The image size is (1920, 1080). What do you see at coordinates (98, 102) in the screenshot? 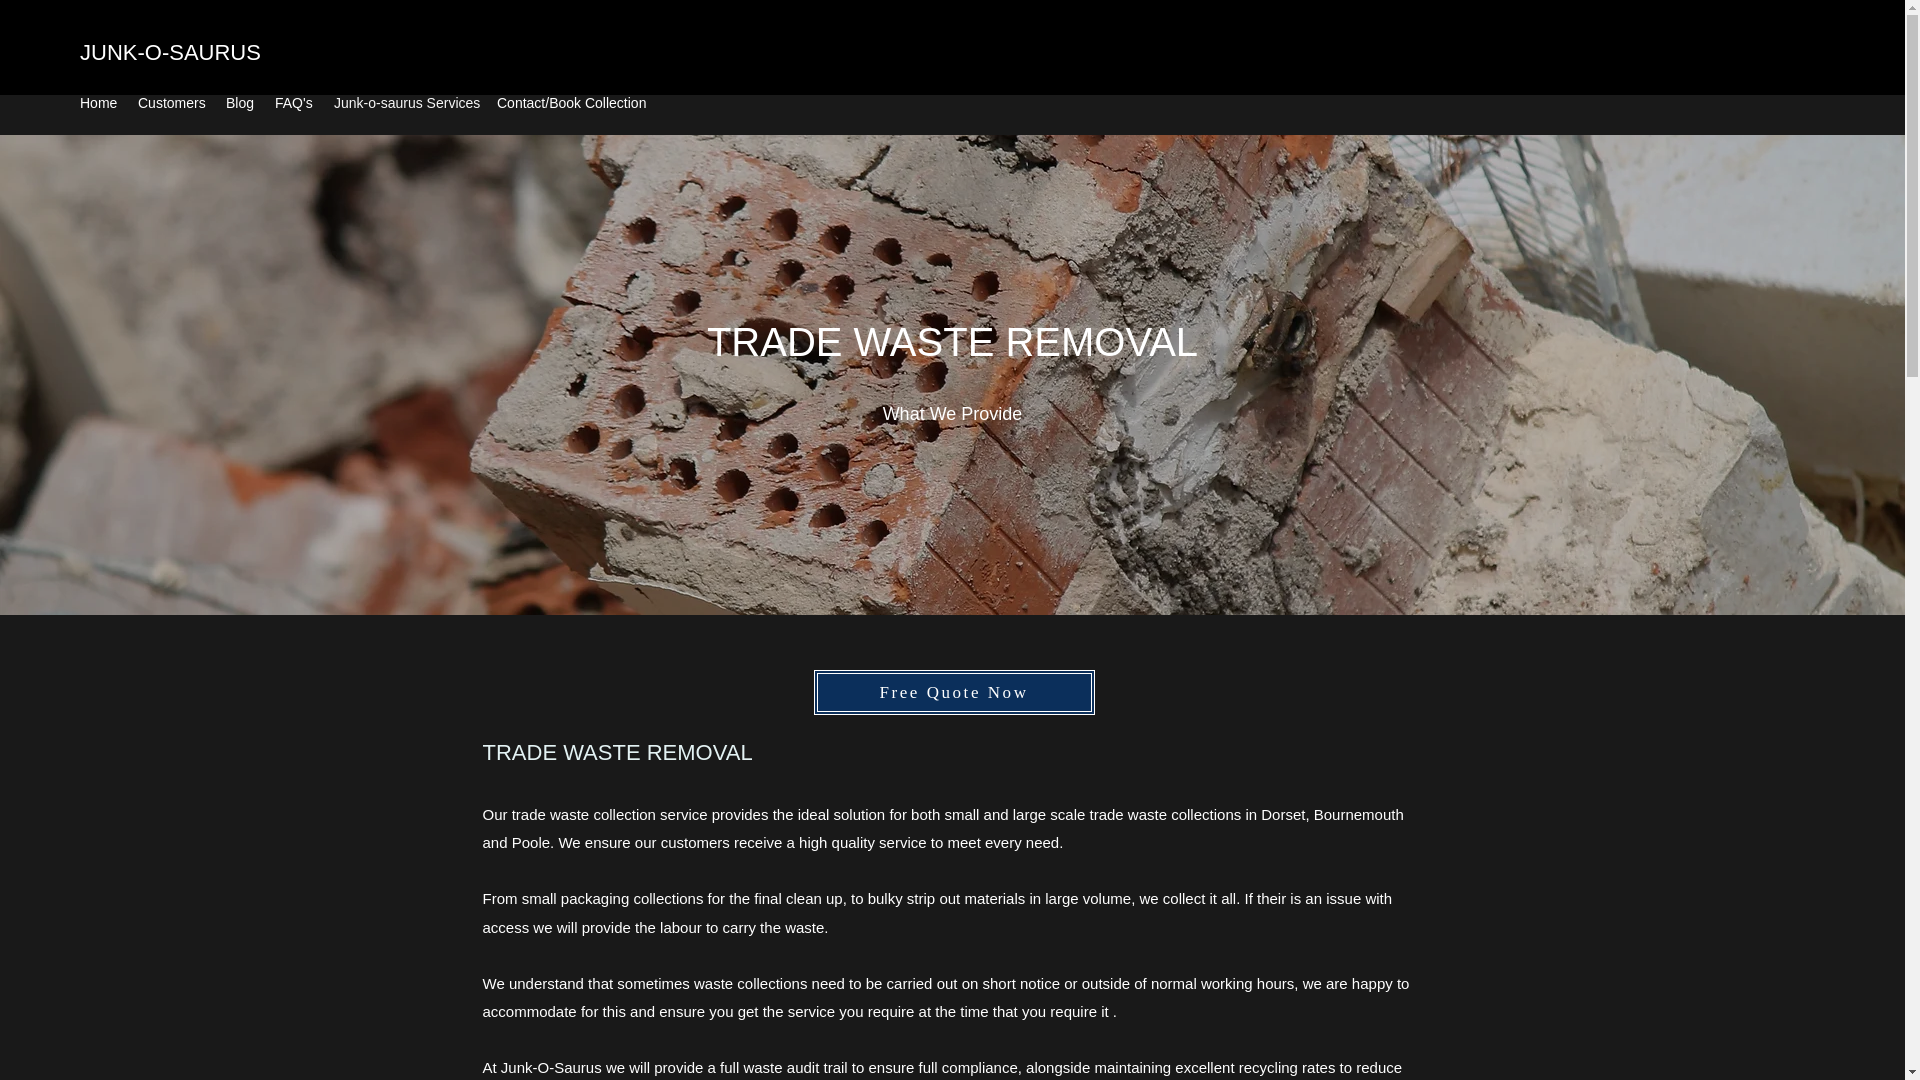
I see `Home` at bounding box center [98, 102].